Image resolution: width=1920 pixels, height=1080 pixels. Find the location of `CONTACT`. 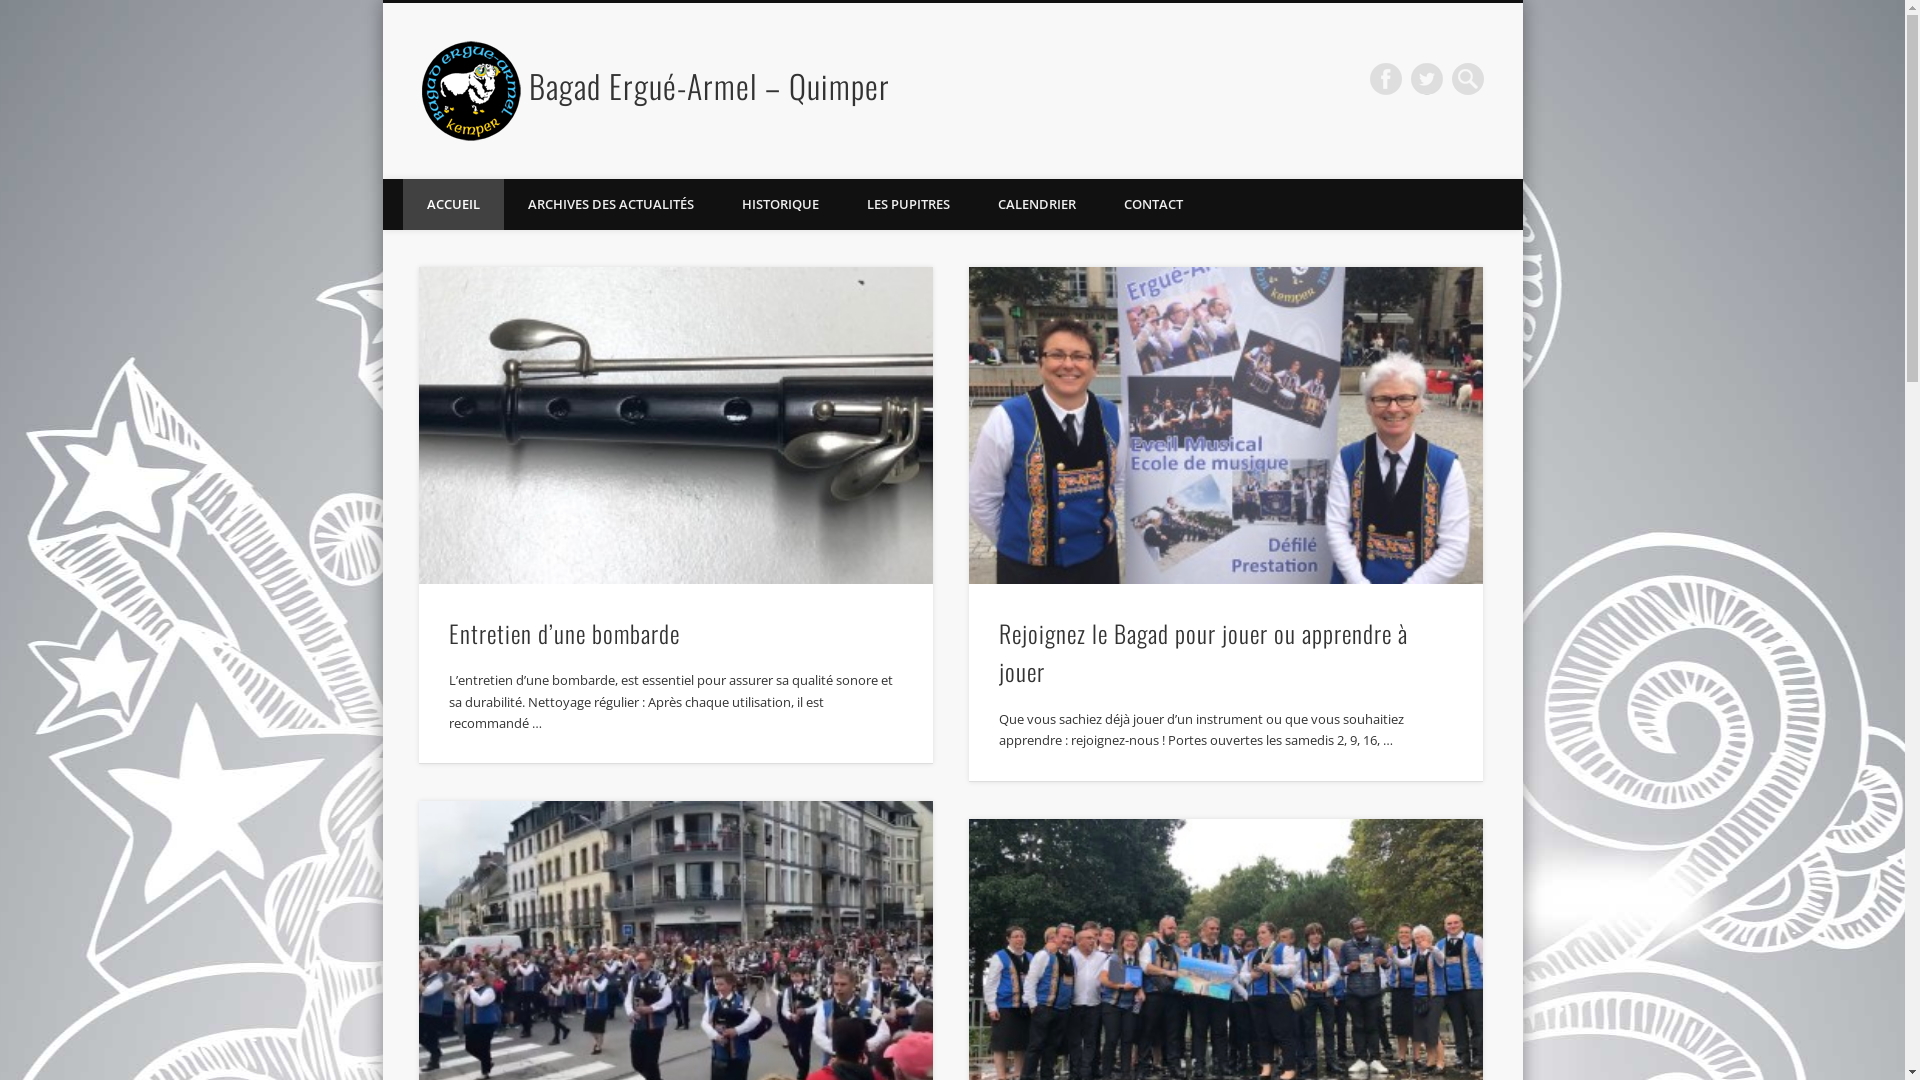

CONTACT is located at coordinates (1154, 204).